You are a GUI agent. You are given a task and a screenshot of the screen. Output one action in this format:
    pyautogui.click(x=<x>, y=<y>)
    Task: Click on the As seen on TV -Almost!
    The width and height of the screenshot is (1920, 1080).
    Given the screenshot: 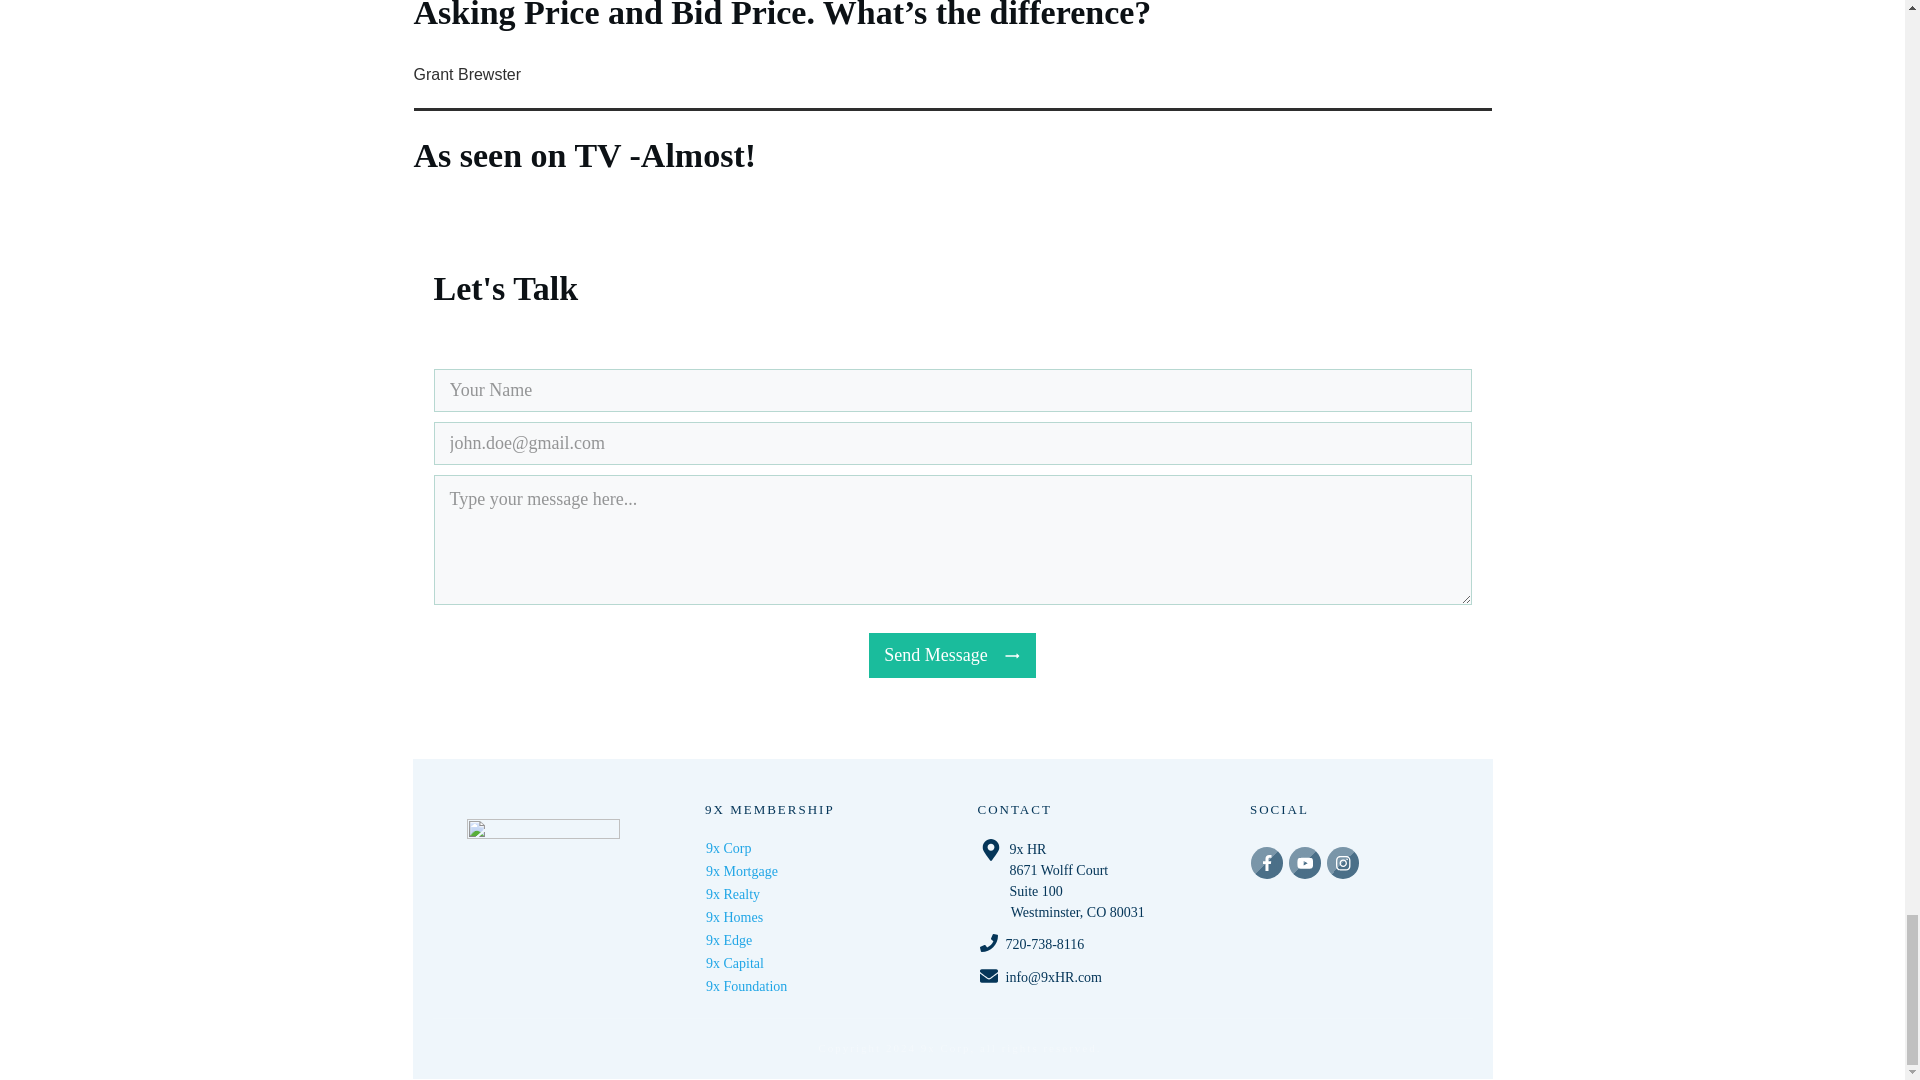 What is the action you would take?
    pyautogui.click(x=952, y=133)
    